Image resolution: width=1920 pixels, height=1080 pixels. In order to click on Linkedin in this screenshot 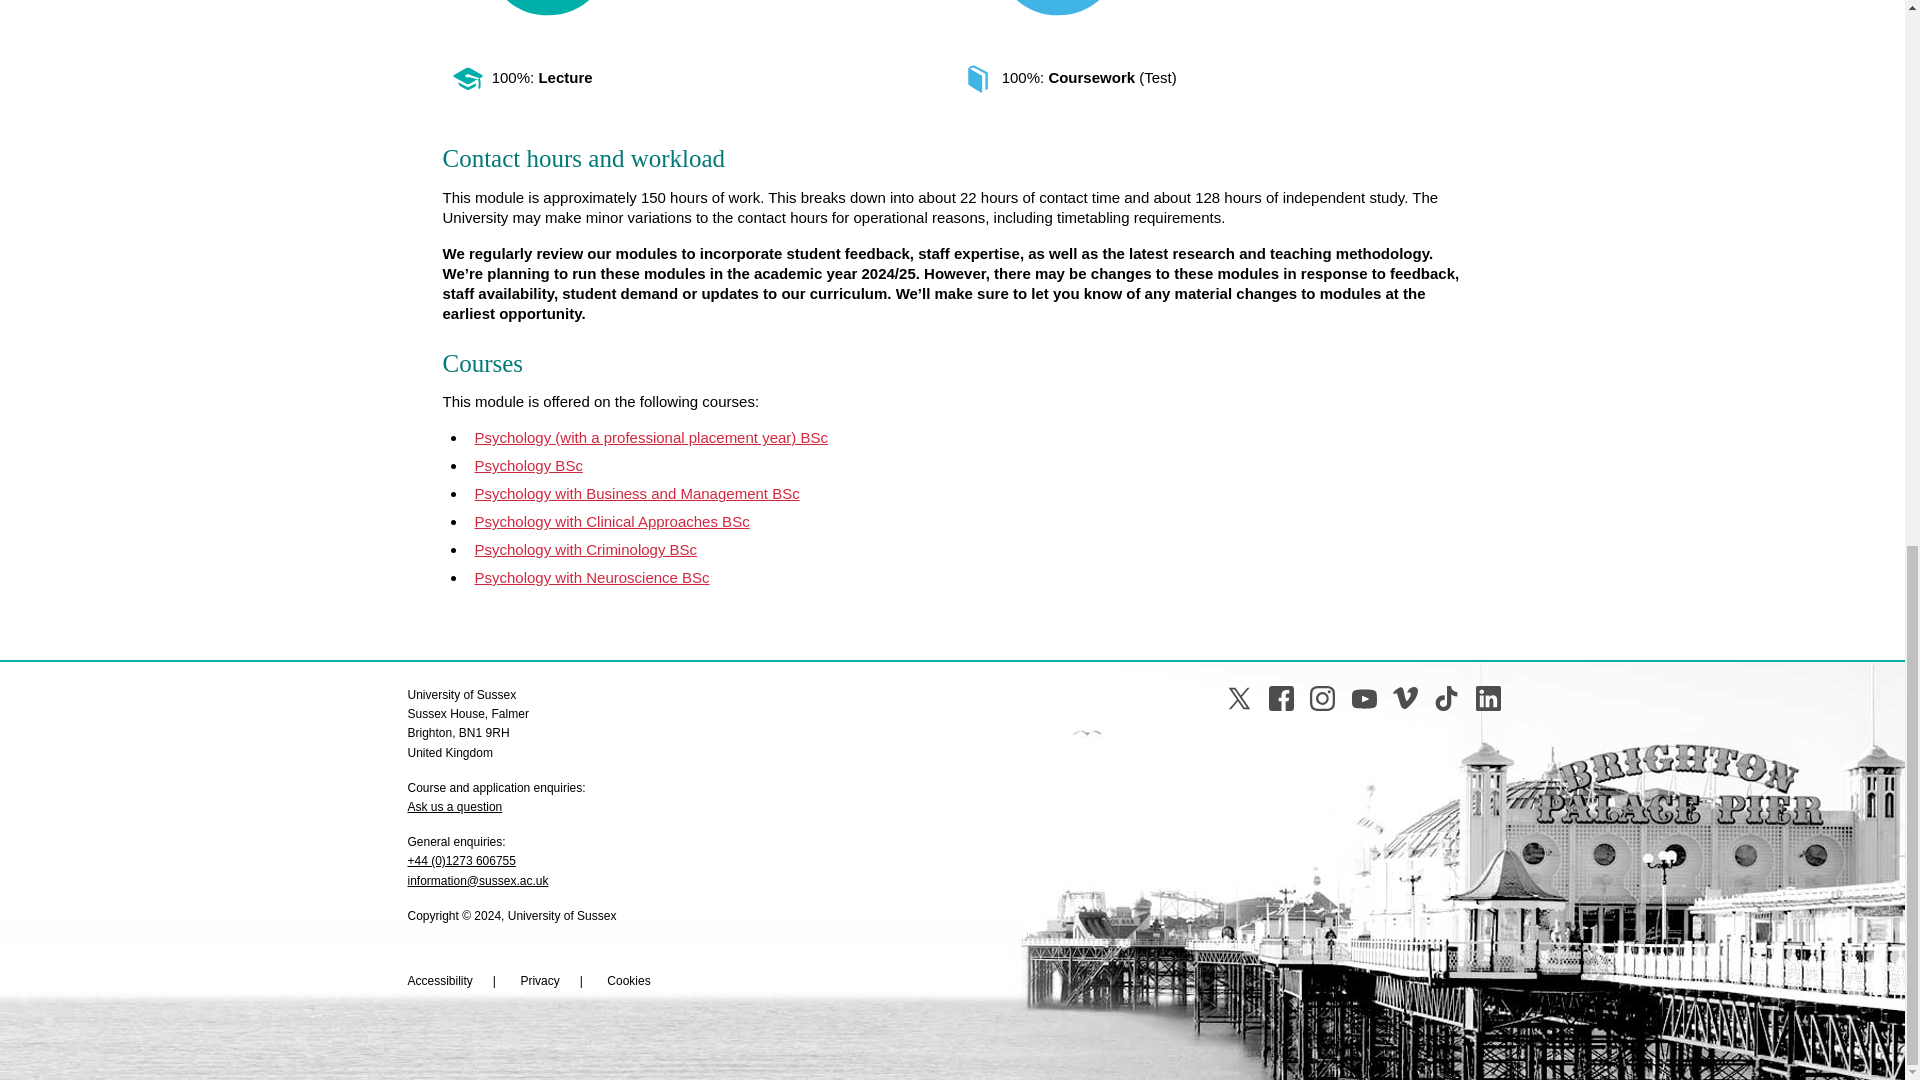, I will do `click(1488, 698)`.